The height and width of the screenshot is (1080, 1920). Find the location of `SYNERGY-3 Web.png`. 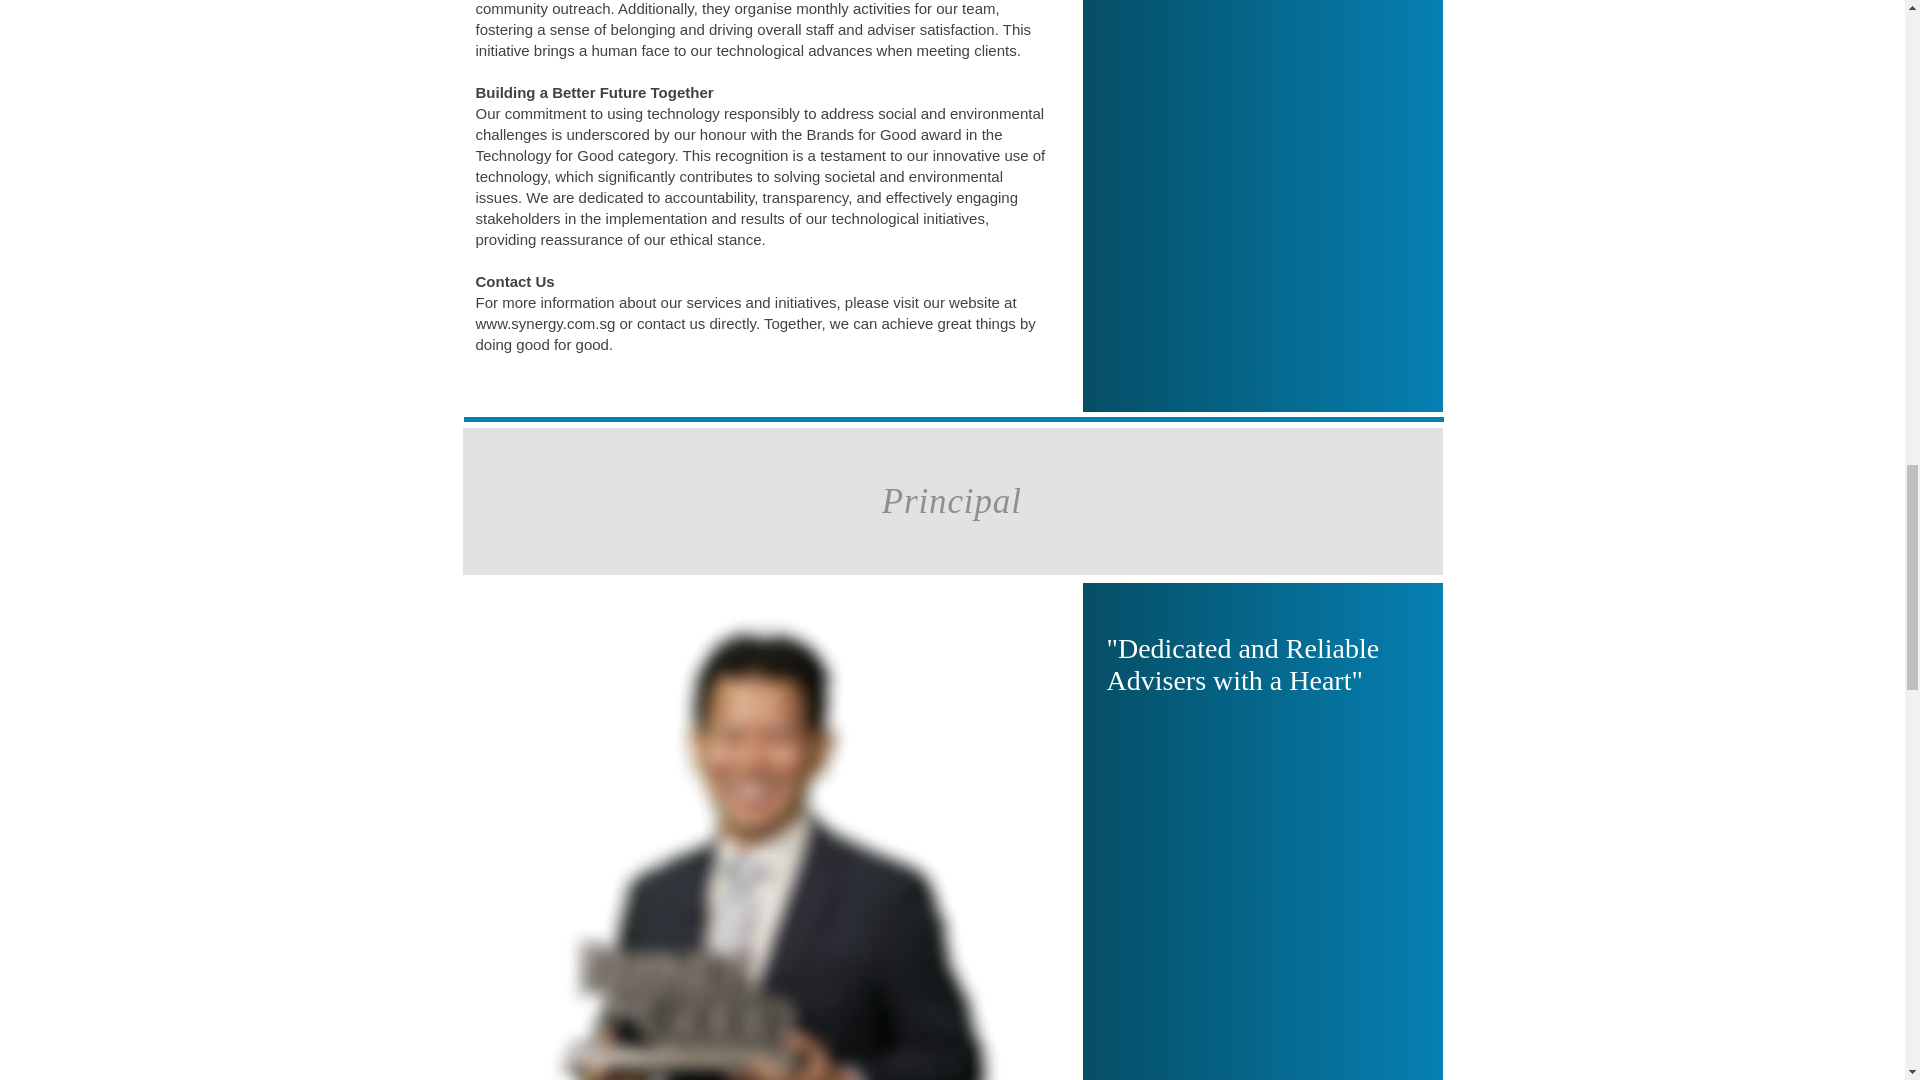

SYNERGY-3 Web.png is located at coordinates (768, 842).